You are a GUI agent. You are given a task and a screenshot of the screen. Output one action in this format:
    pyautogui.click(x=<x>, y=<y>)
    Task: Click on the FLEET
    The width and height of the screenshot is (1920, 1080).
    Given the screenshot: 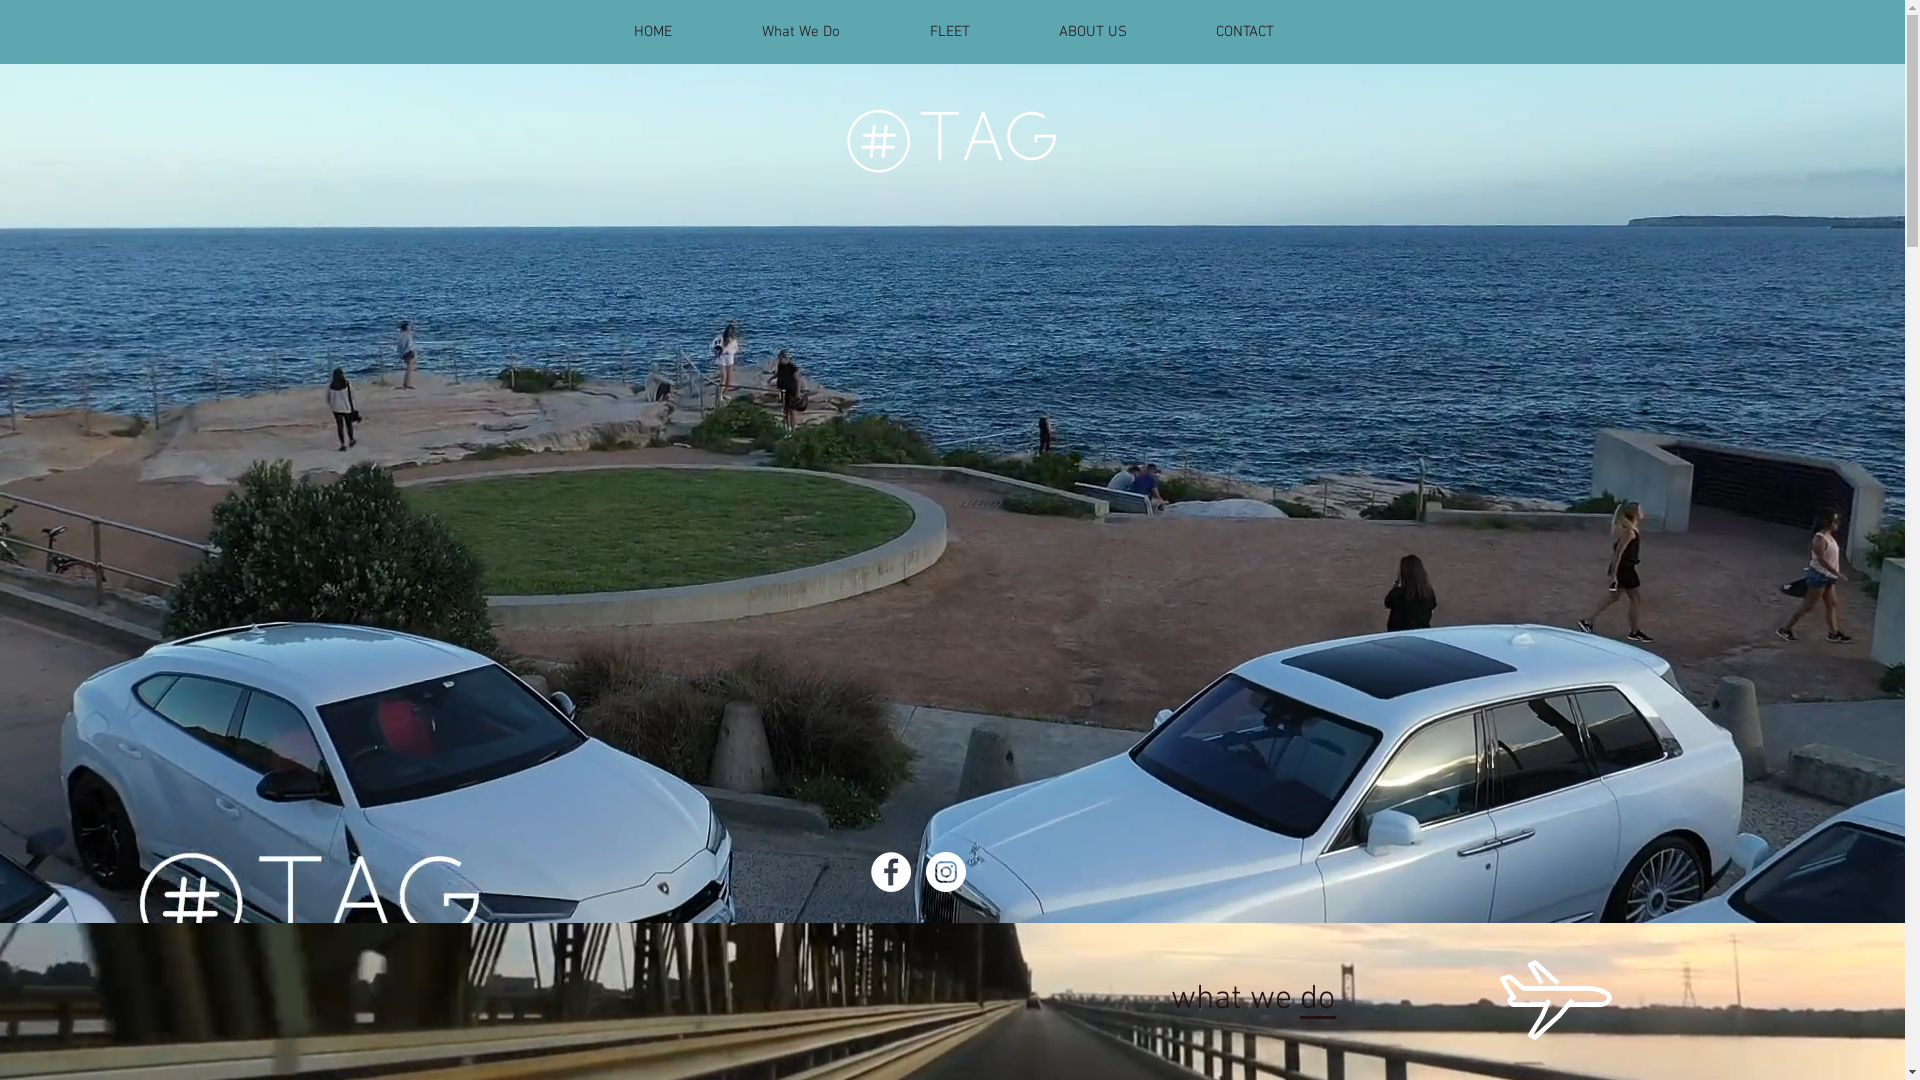 What is the action you would take?
    pyautogui.click(x=948, y=32)
    